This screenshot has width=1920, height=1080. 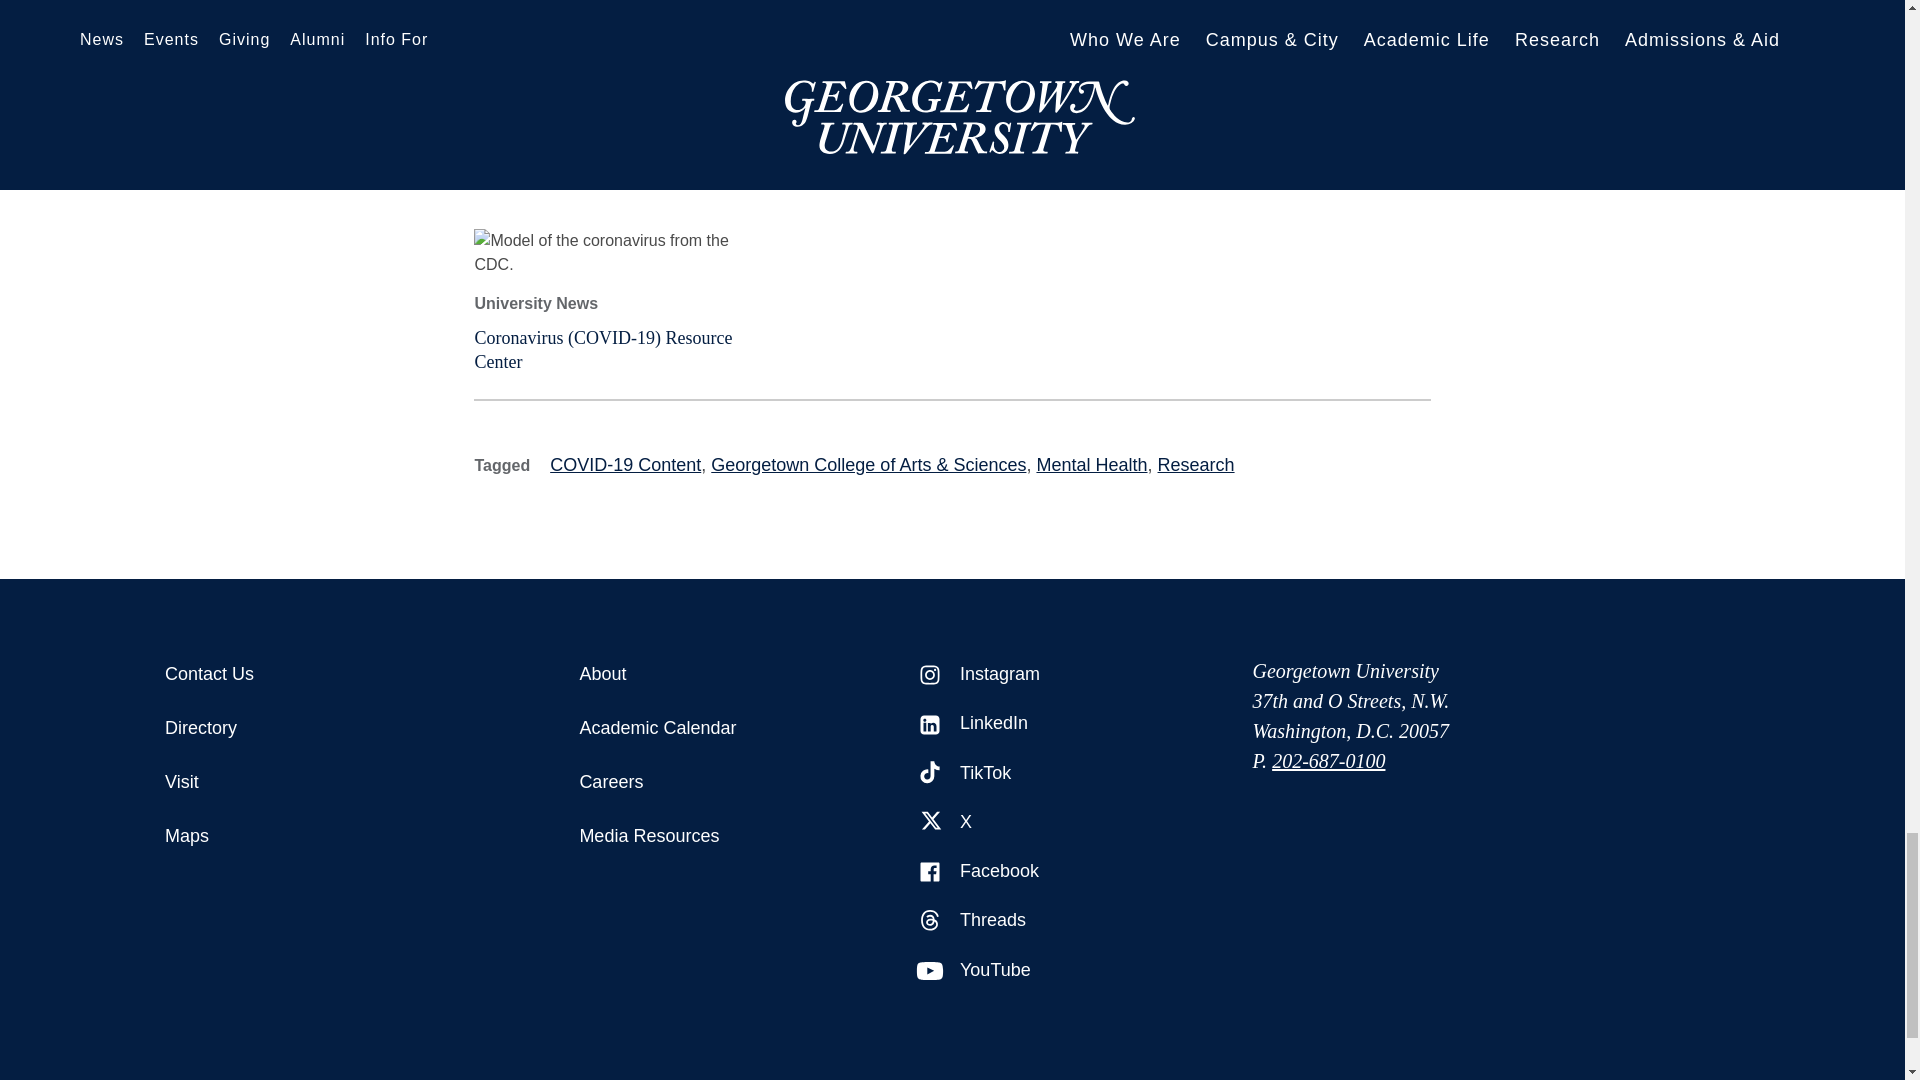 I want to click on Threads, so click(x=930, y=921).